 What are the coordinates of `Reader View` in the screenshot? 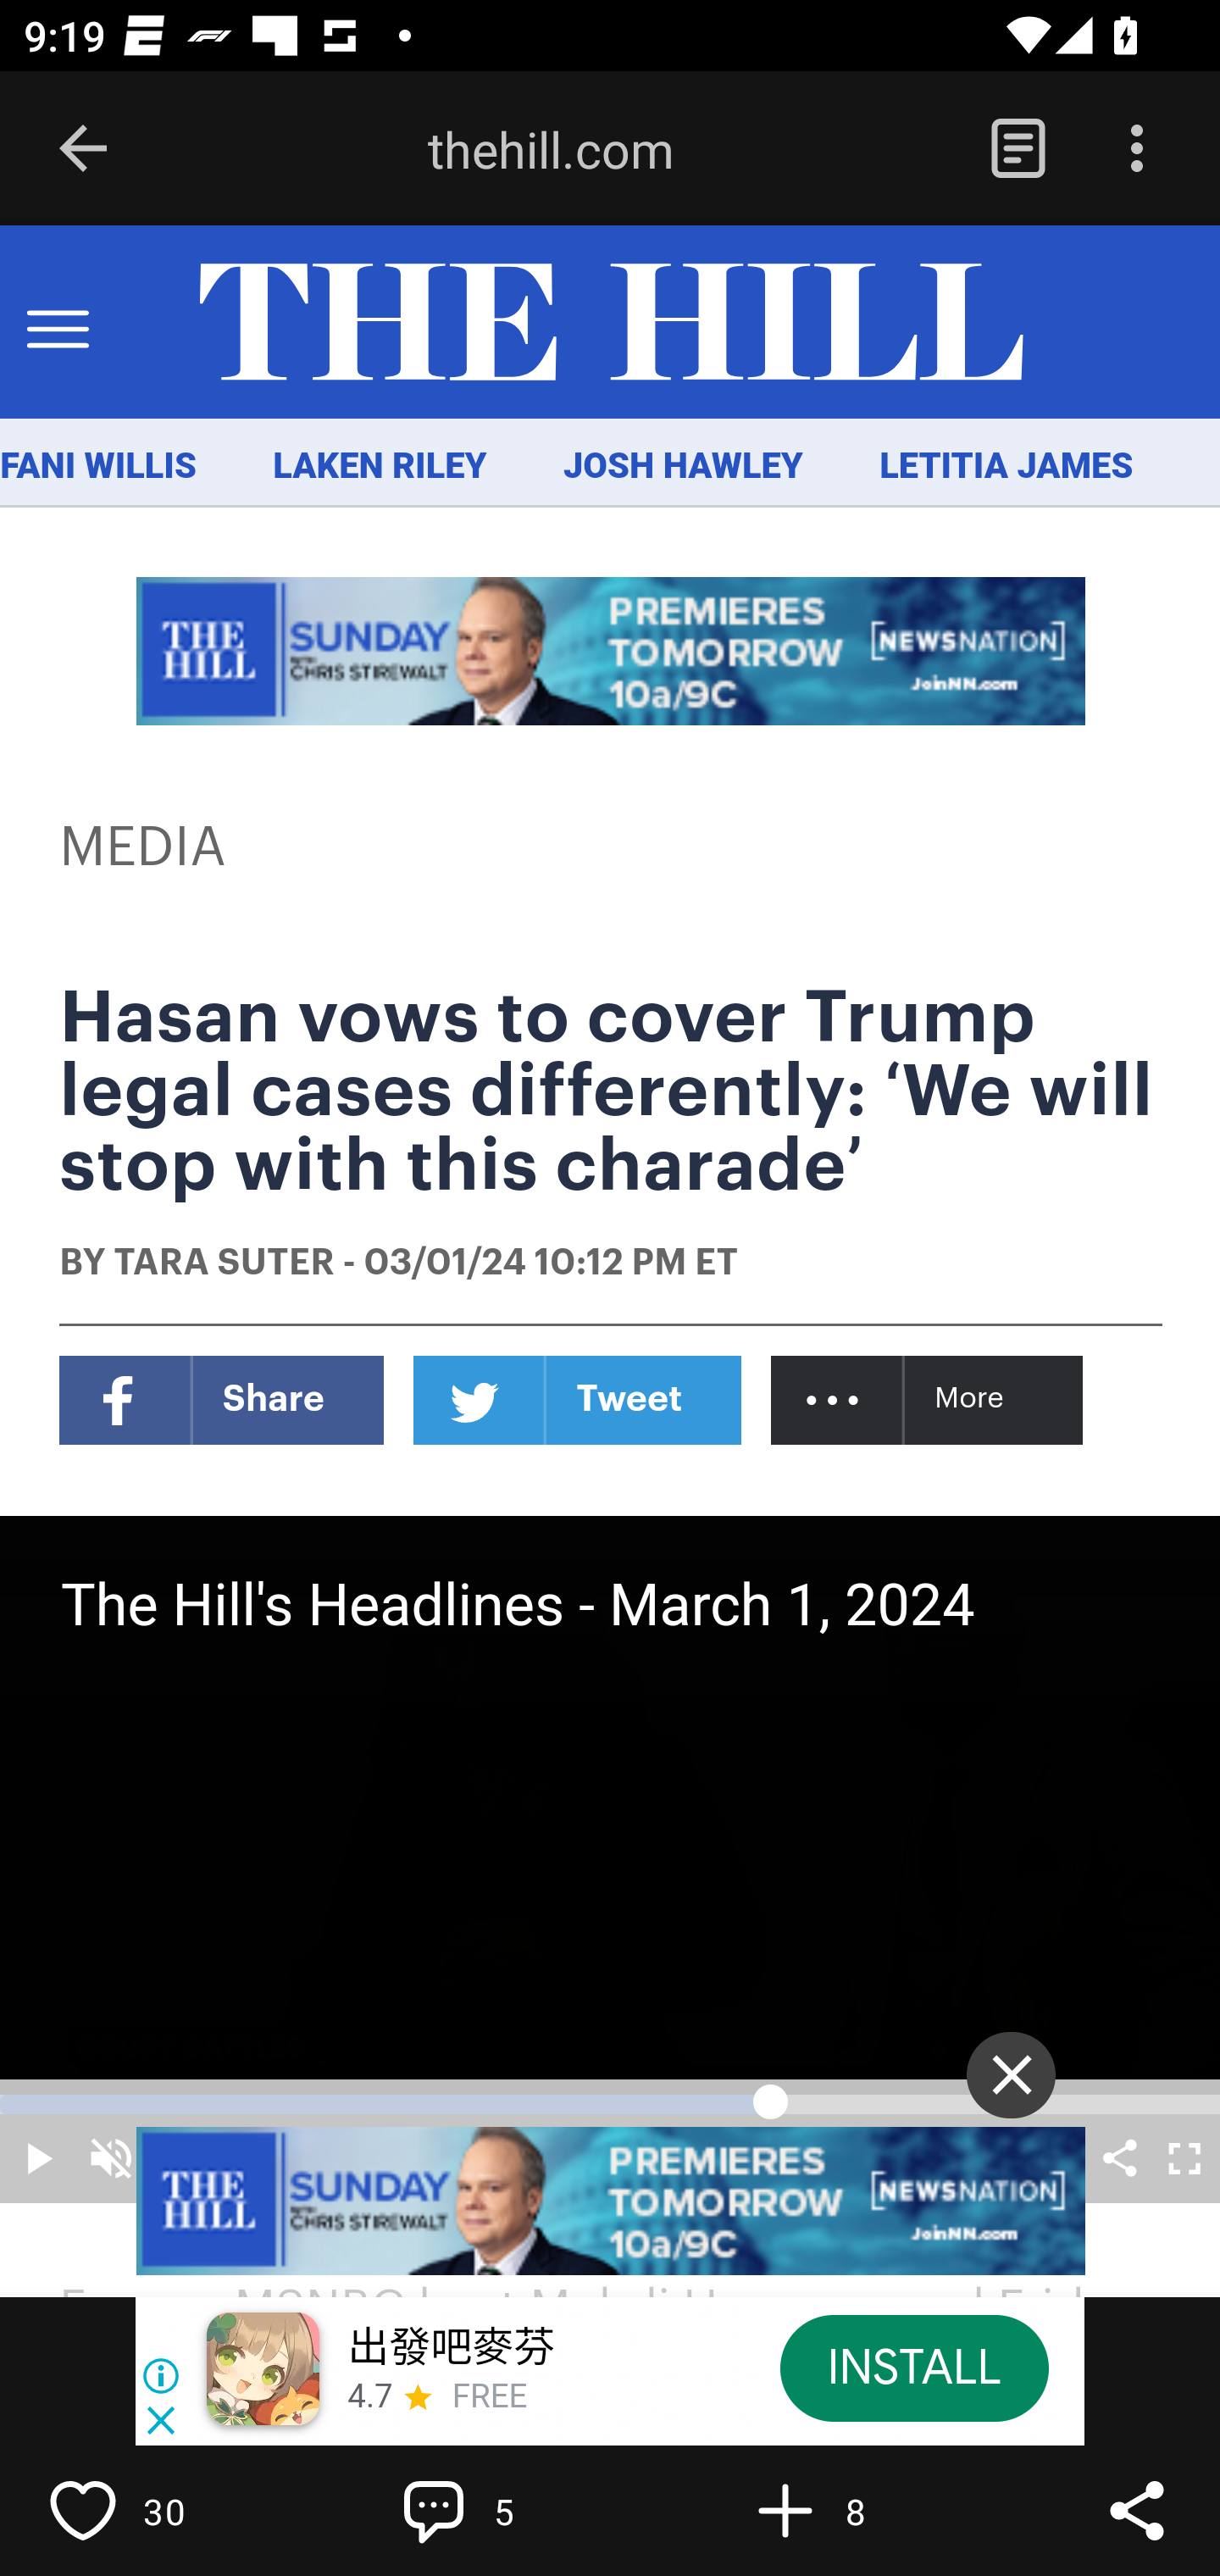 It's located at (1018, 149).